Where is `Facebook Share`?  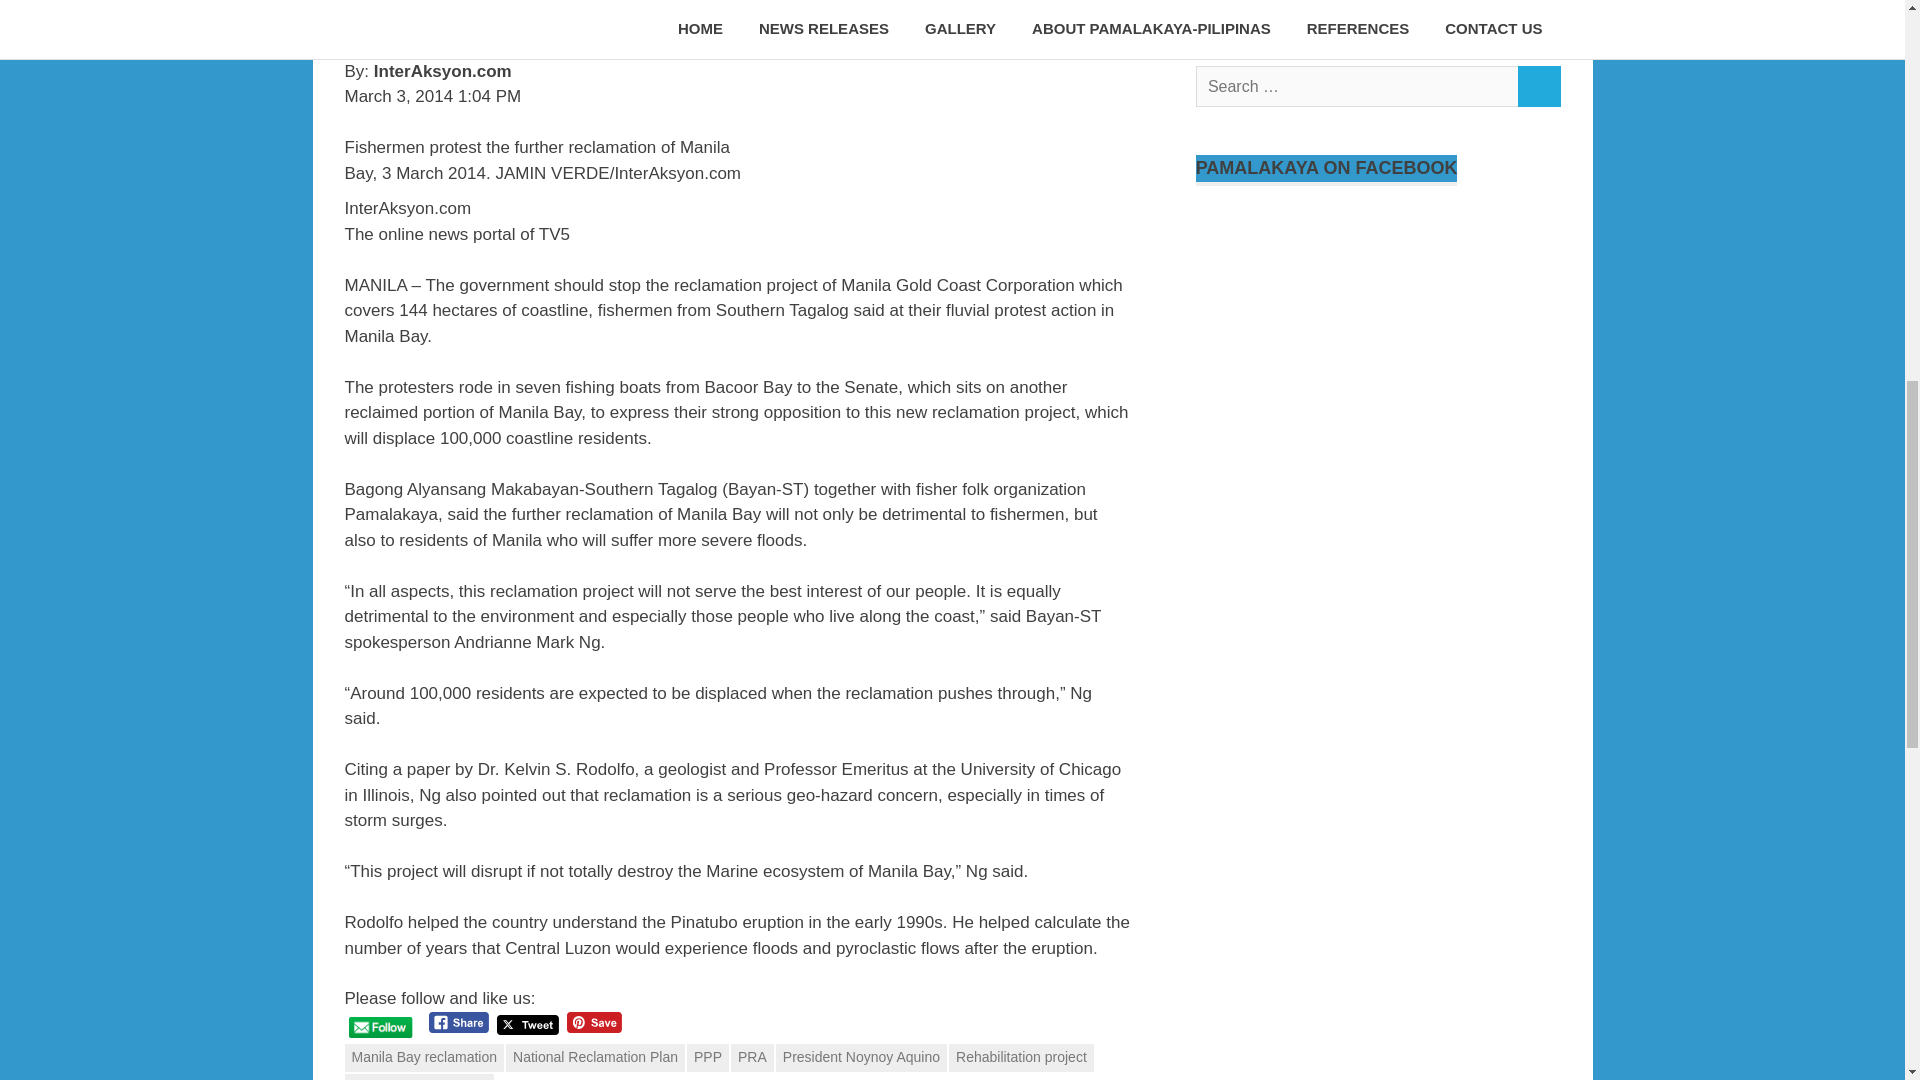
Facebook Share is located at coordinates (458, 1022).